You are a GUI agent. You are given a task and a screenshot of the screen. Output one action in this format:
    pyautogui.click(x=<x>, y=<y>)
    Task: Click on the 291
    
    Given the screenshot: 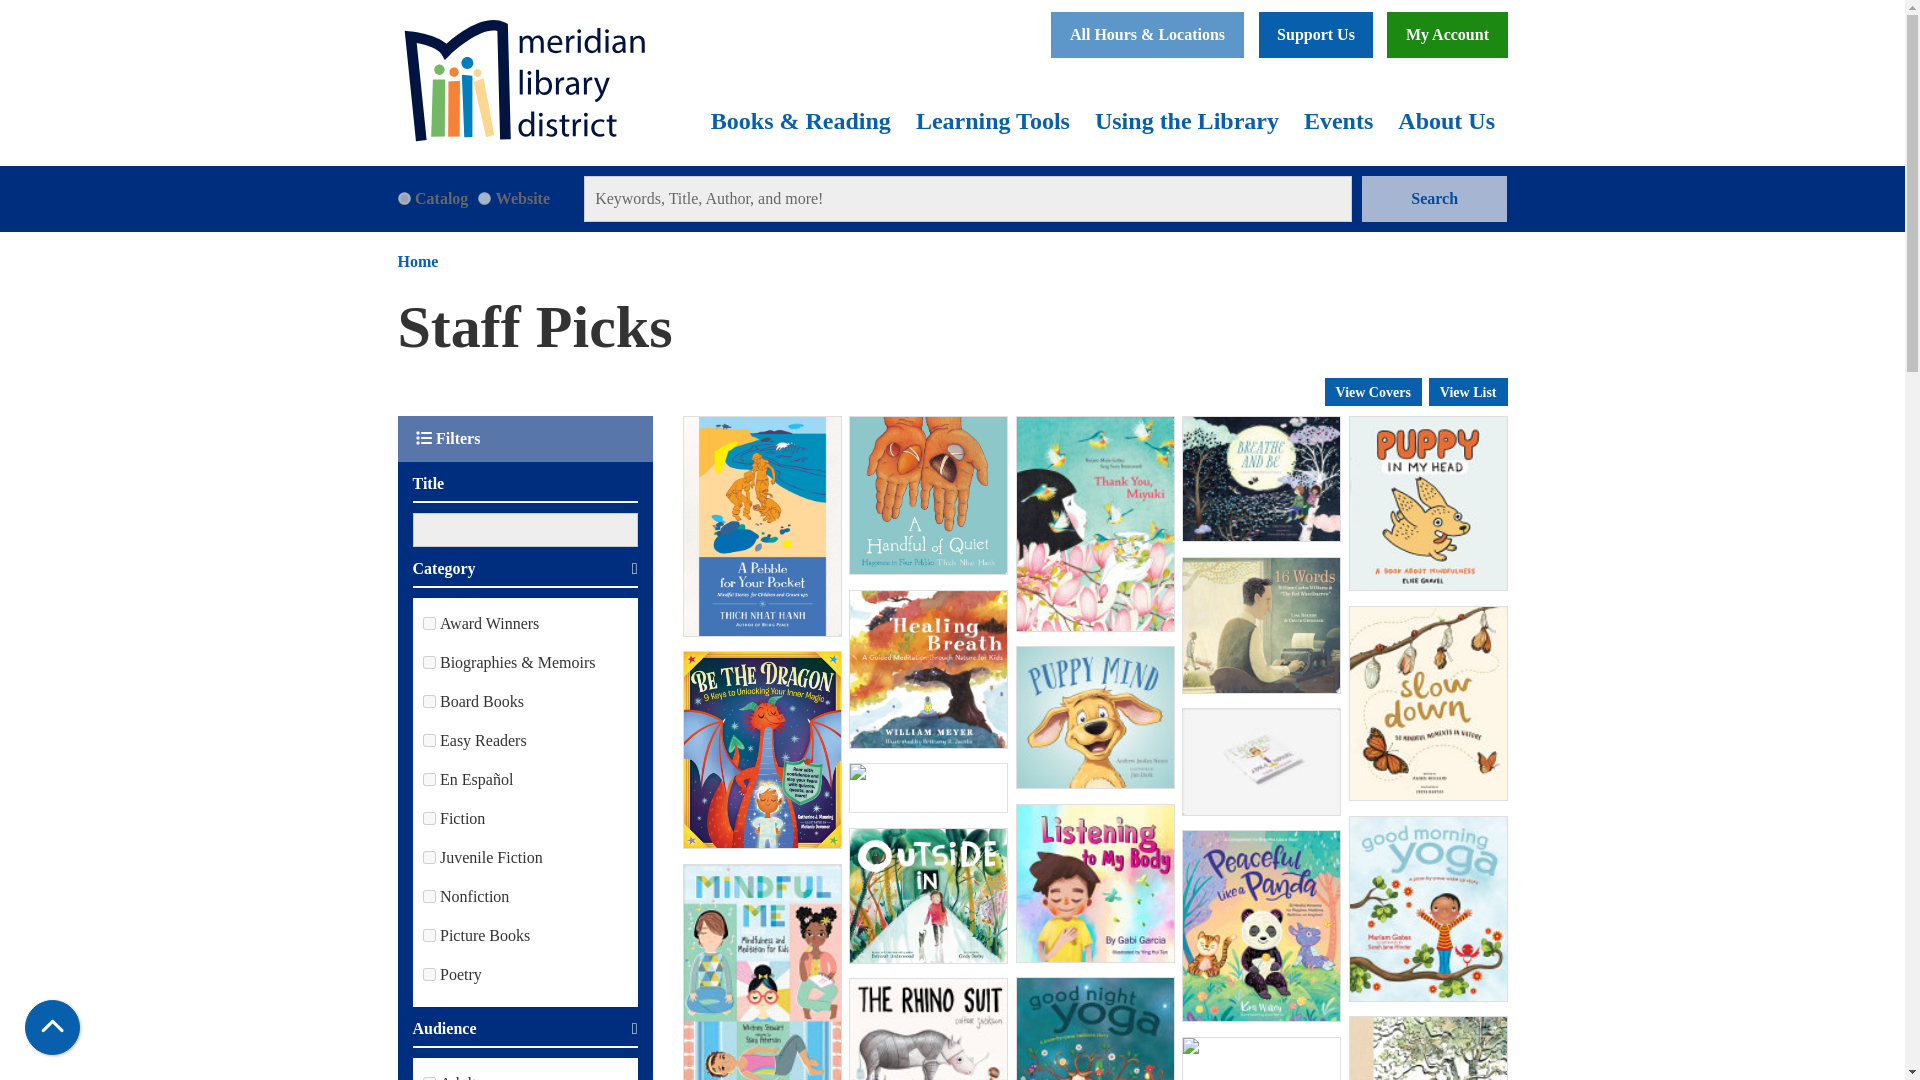 What is the action you would take?
    pyautogui.click(x=428, y=740)
    